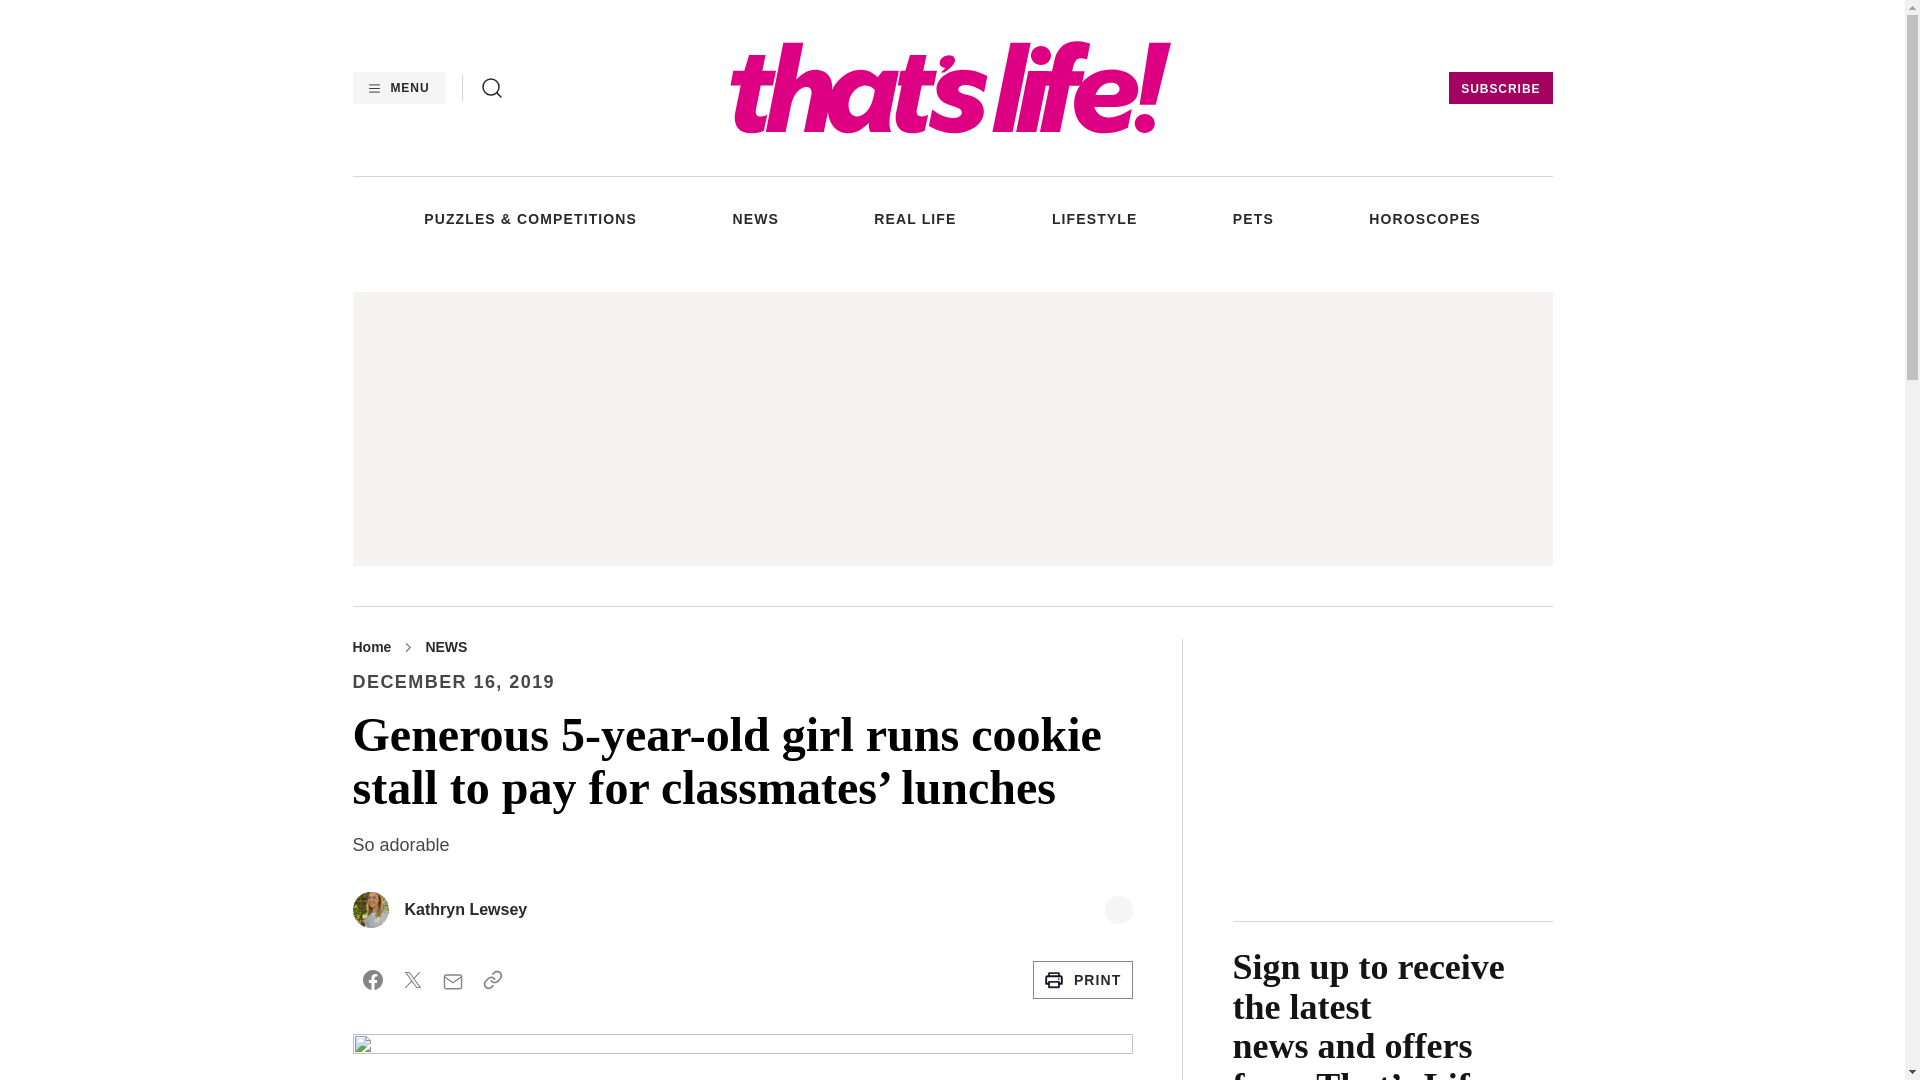 This screenshot has height=1080, width=1920. What do you see at coordinates (914, 218) in the screenshot?
I see `REAL LIFE` at bounding box center [914, 218].